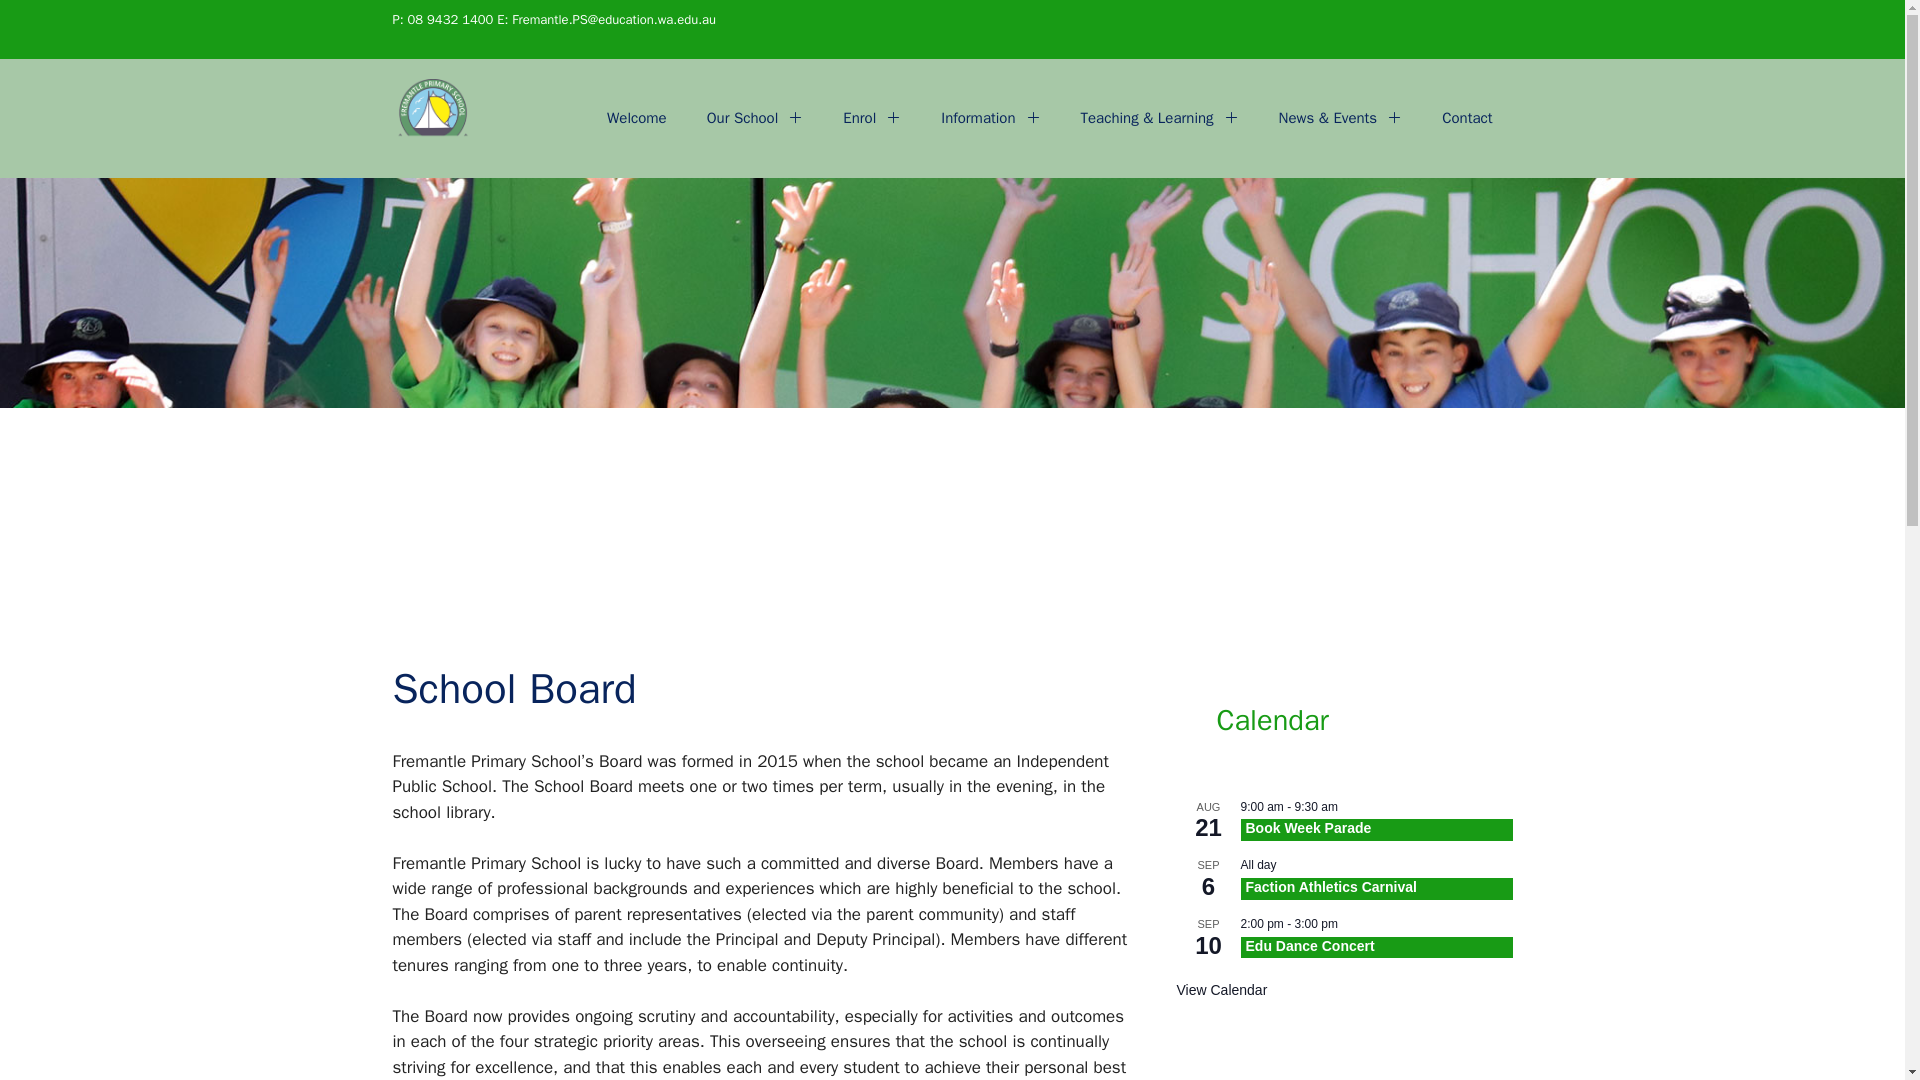 The width and height of the screenshot is (1920, 1080). What do you see at coordinates (1467, 117) in the screenshot?
I see `Contact` at bounding box center [1467, 117].